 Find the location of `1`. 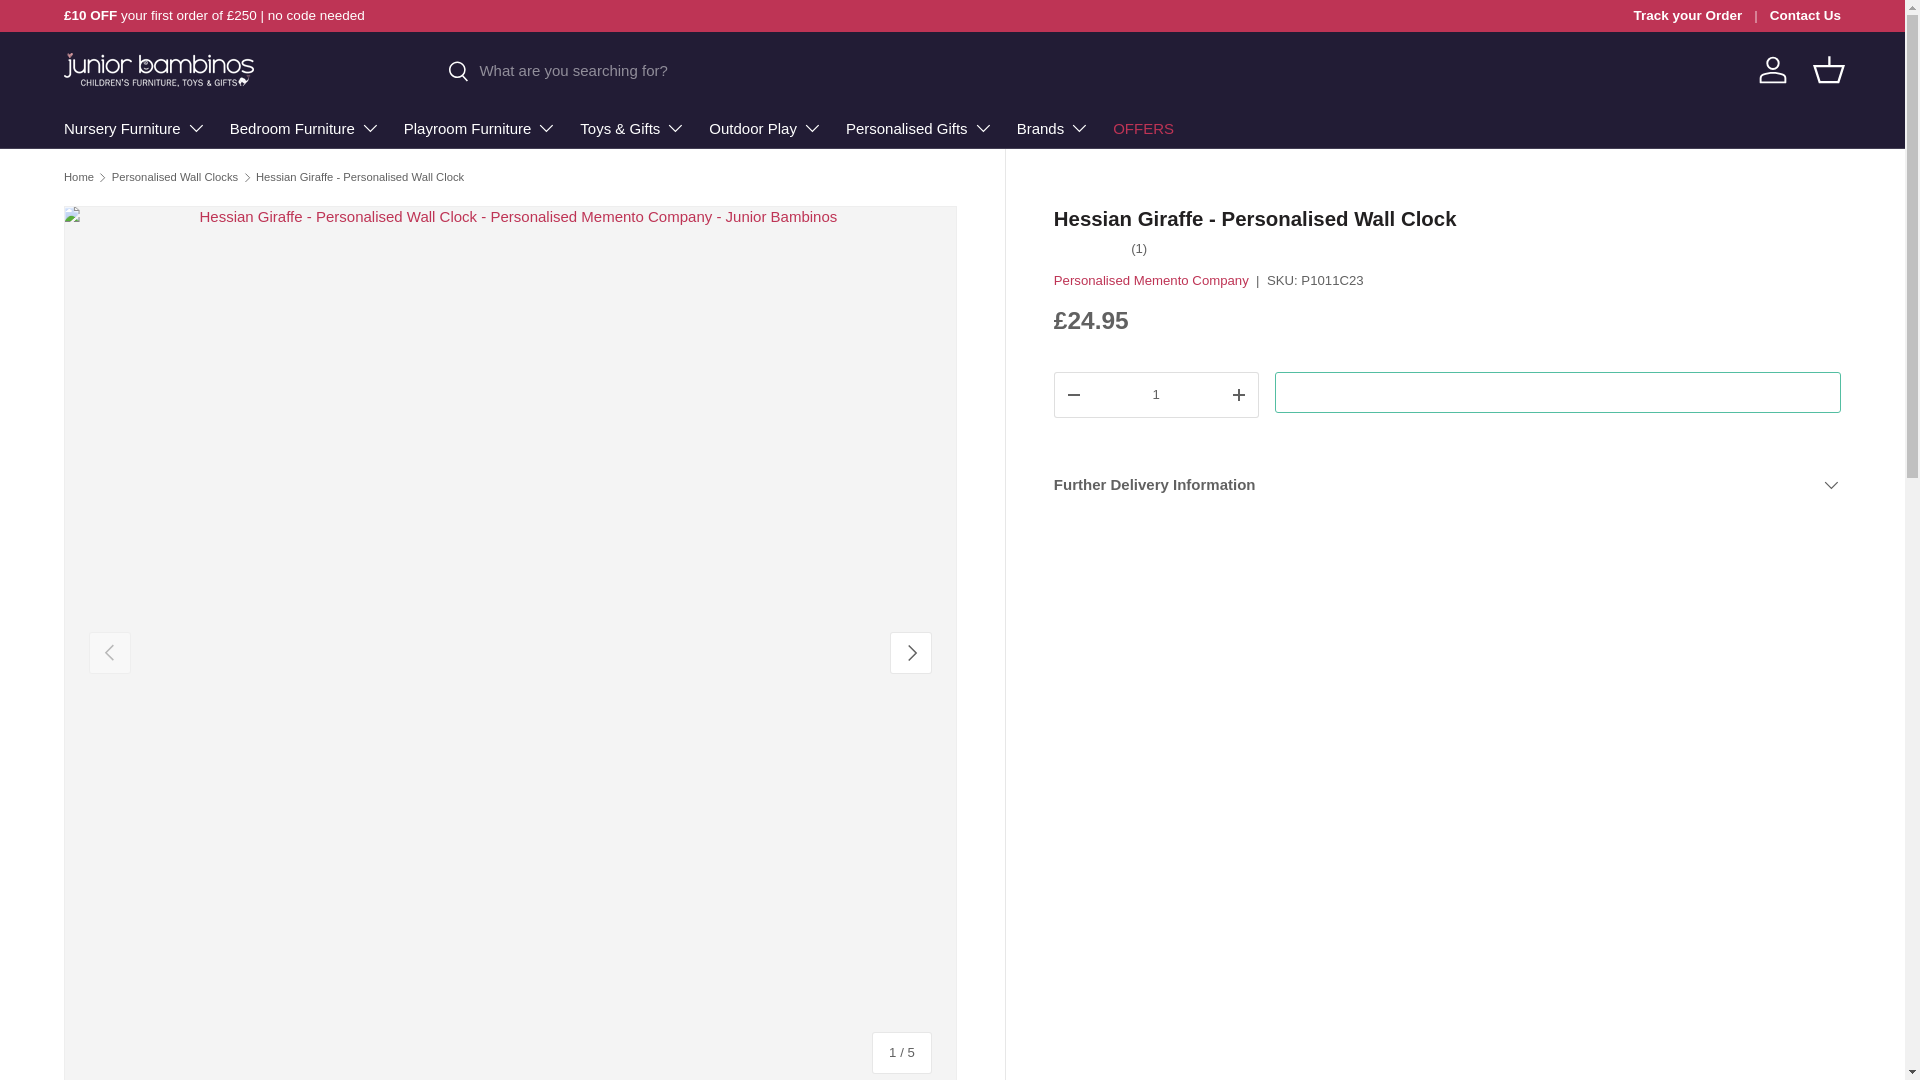

1 is located at coordinates (1156, 394).